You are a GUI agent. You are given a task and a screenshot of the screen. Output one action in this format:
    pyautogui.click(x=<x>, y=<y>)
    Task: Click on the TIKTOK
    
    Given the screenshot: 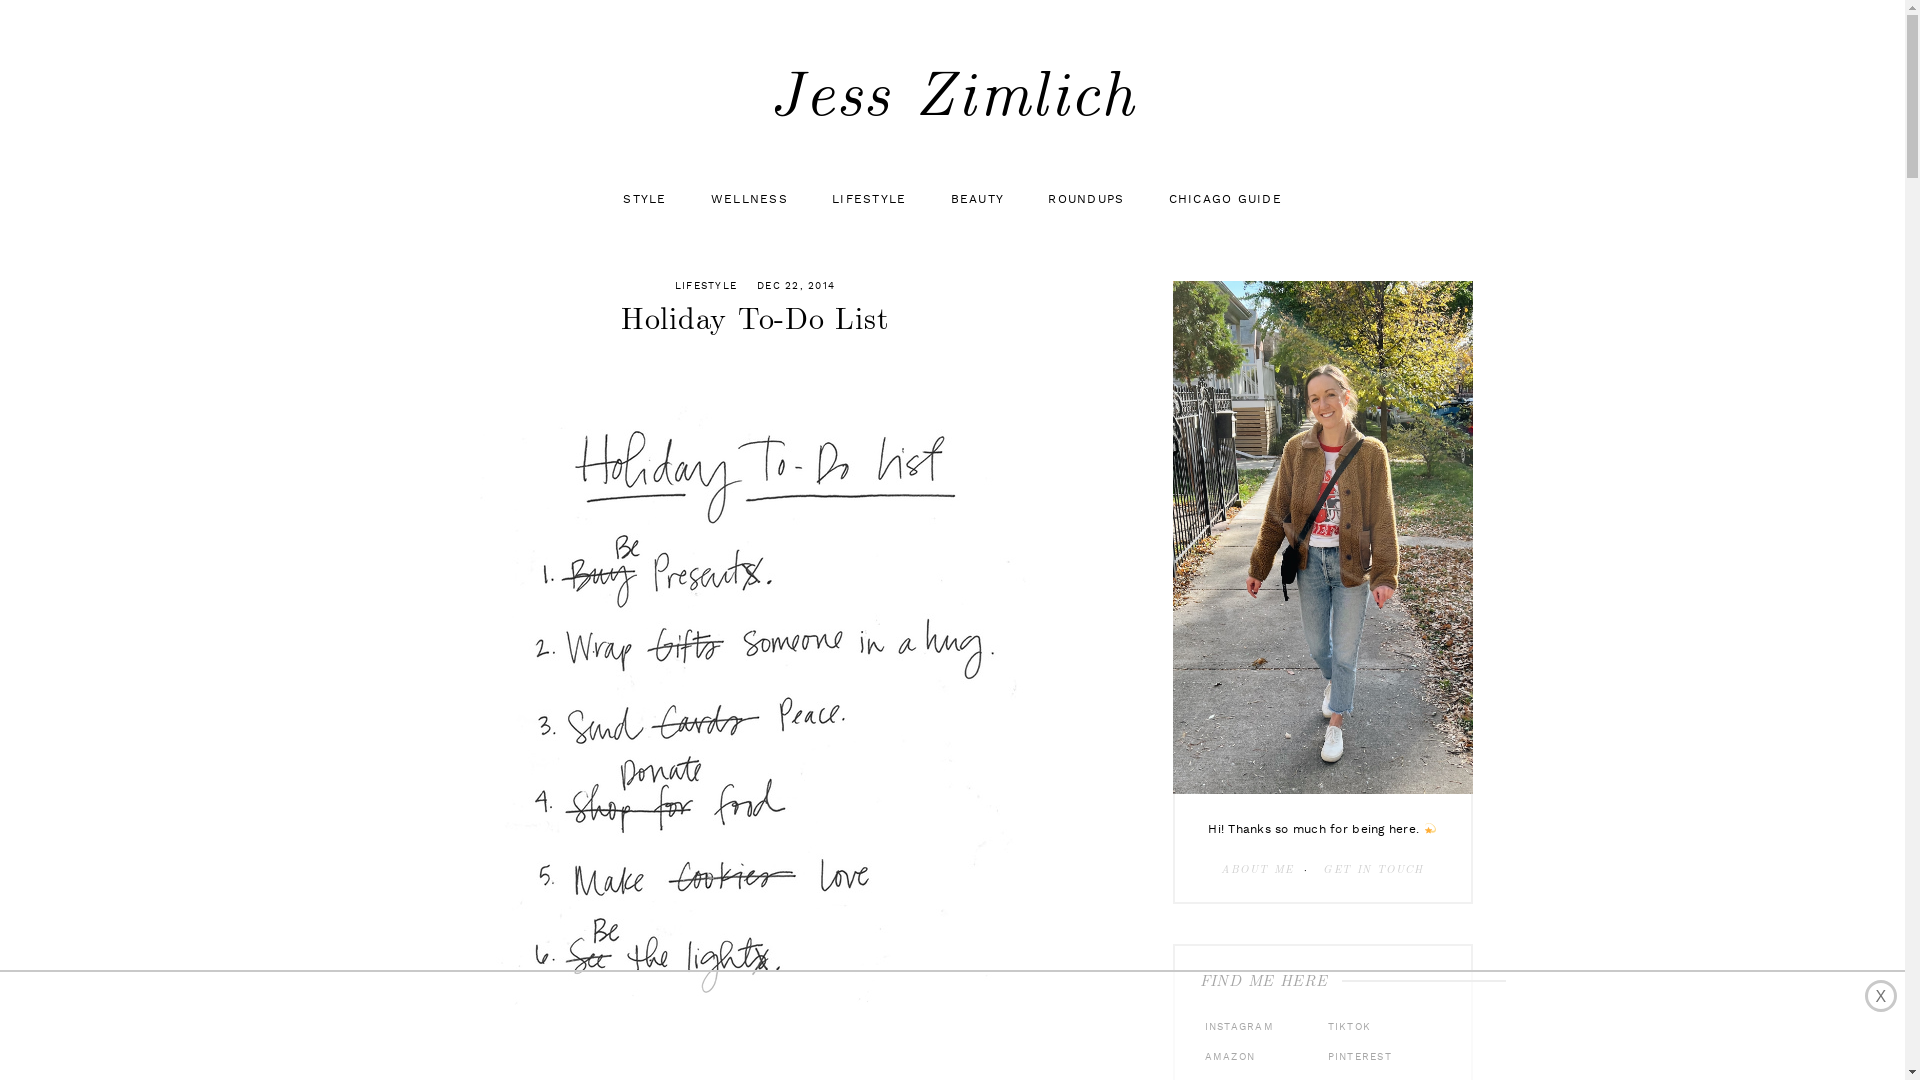 What is the action you would take?
    pyautogui.click(x=1346, y=1027)
    